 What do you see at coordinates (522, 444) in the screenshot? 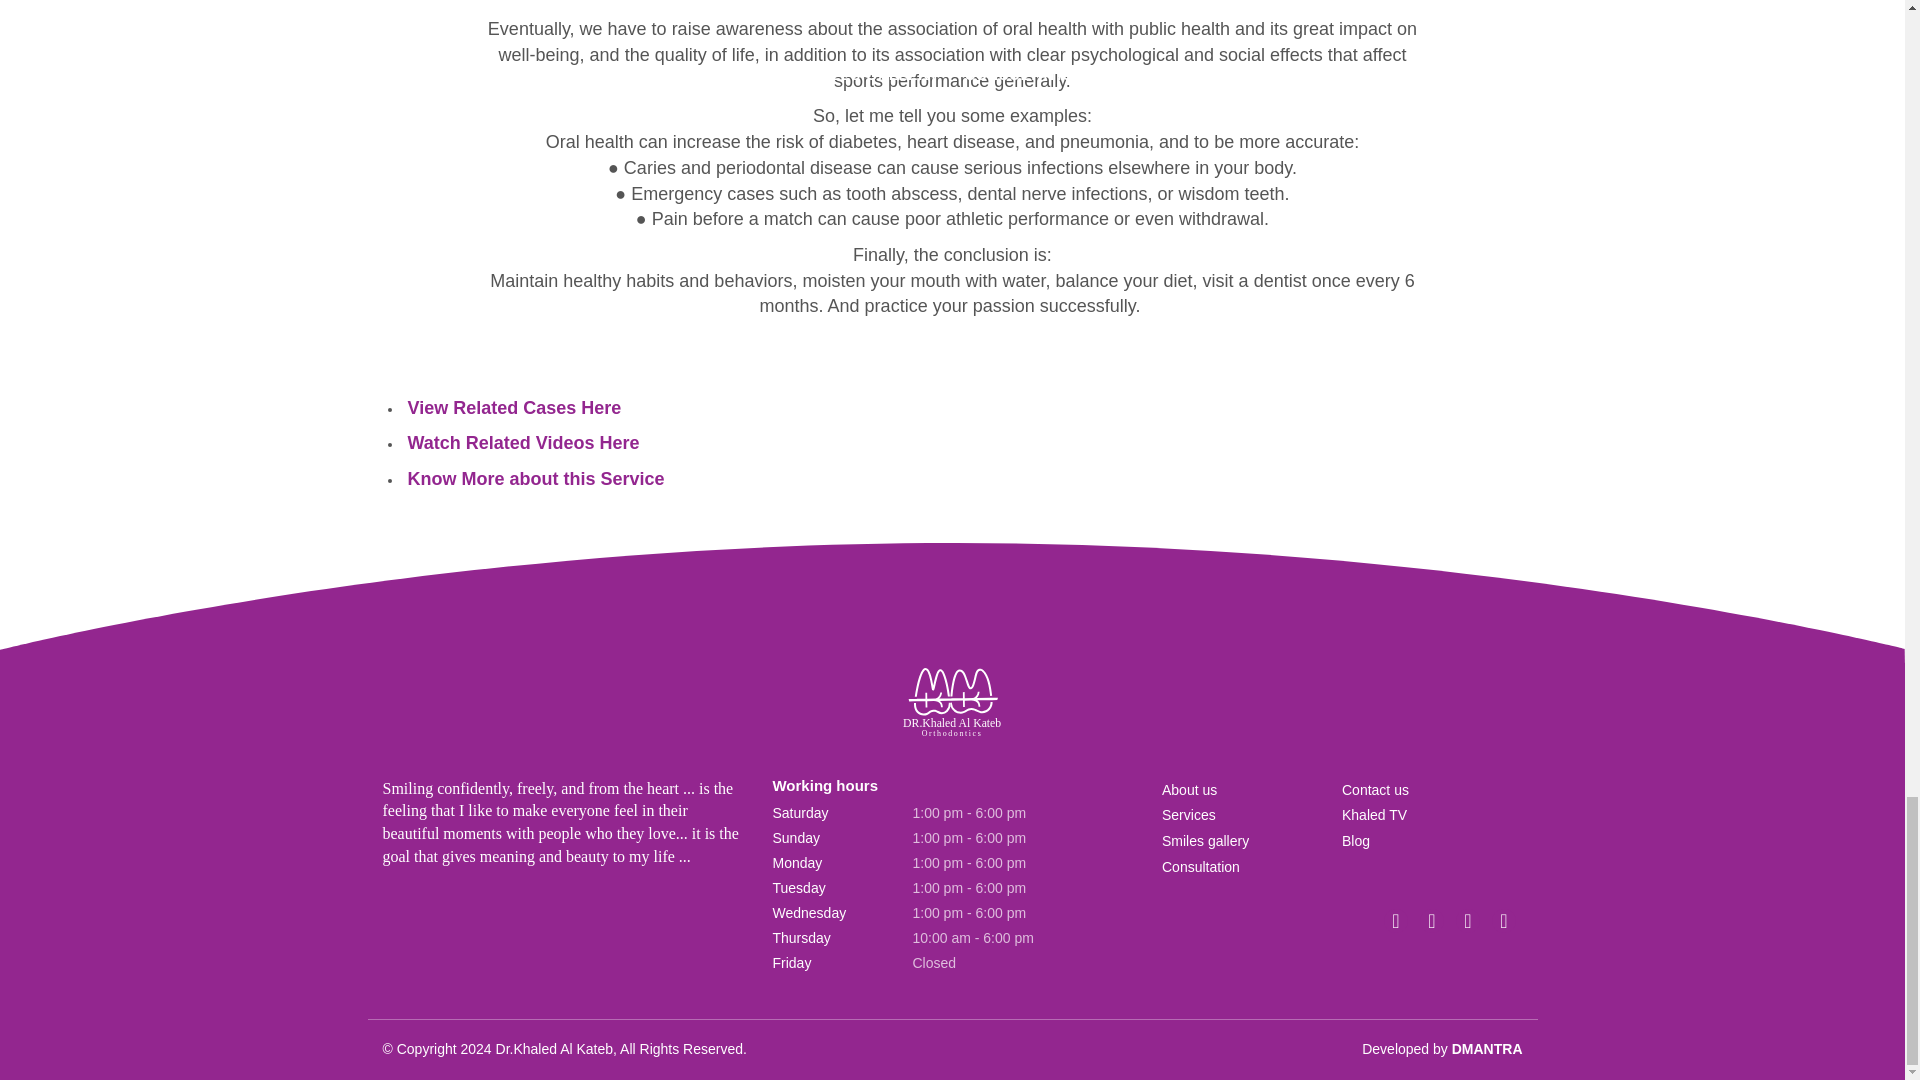
I see `Watch Related Videos Here` at bounding box center [522, 444].